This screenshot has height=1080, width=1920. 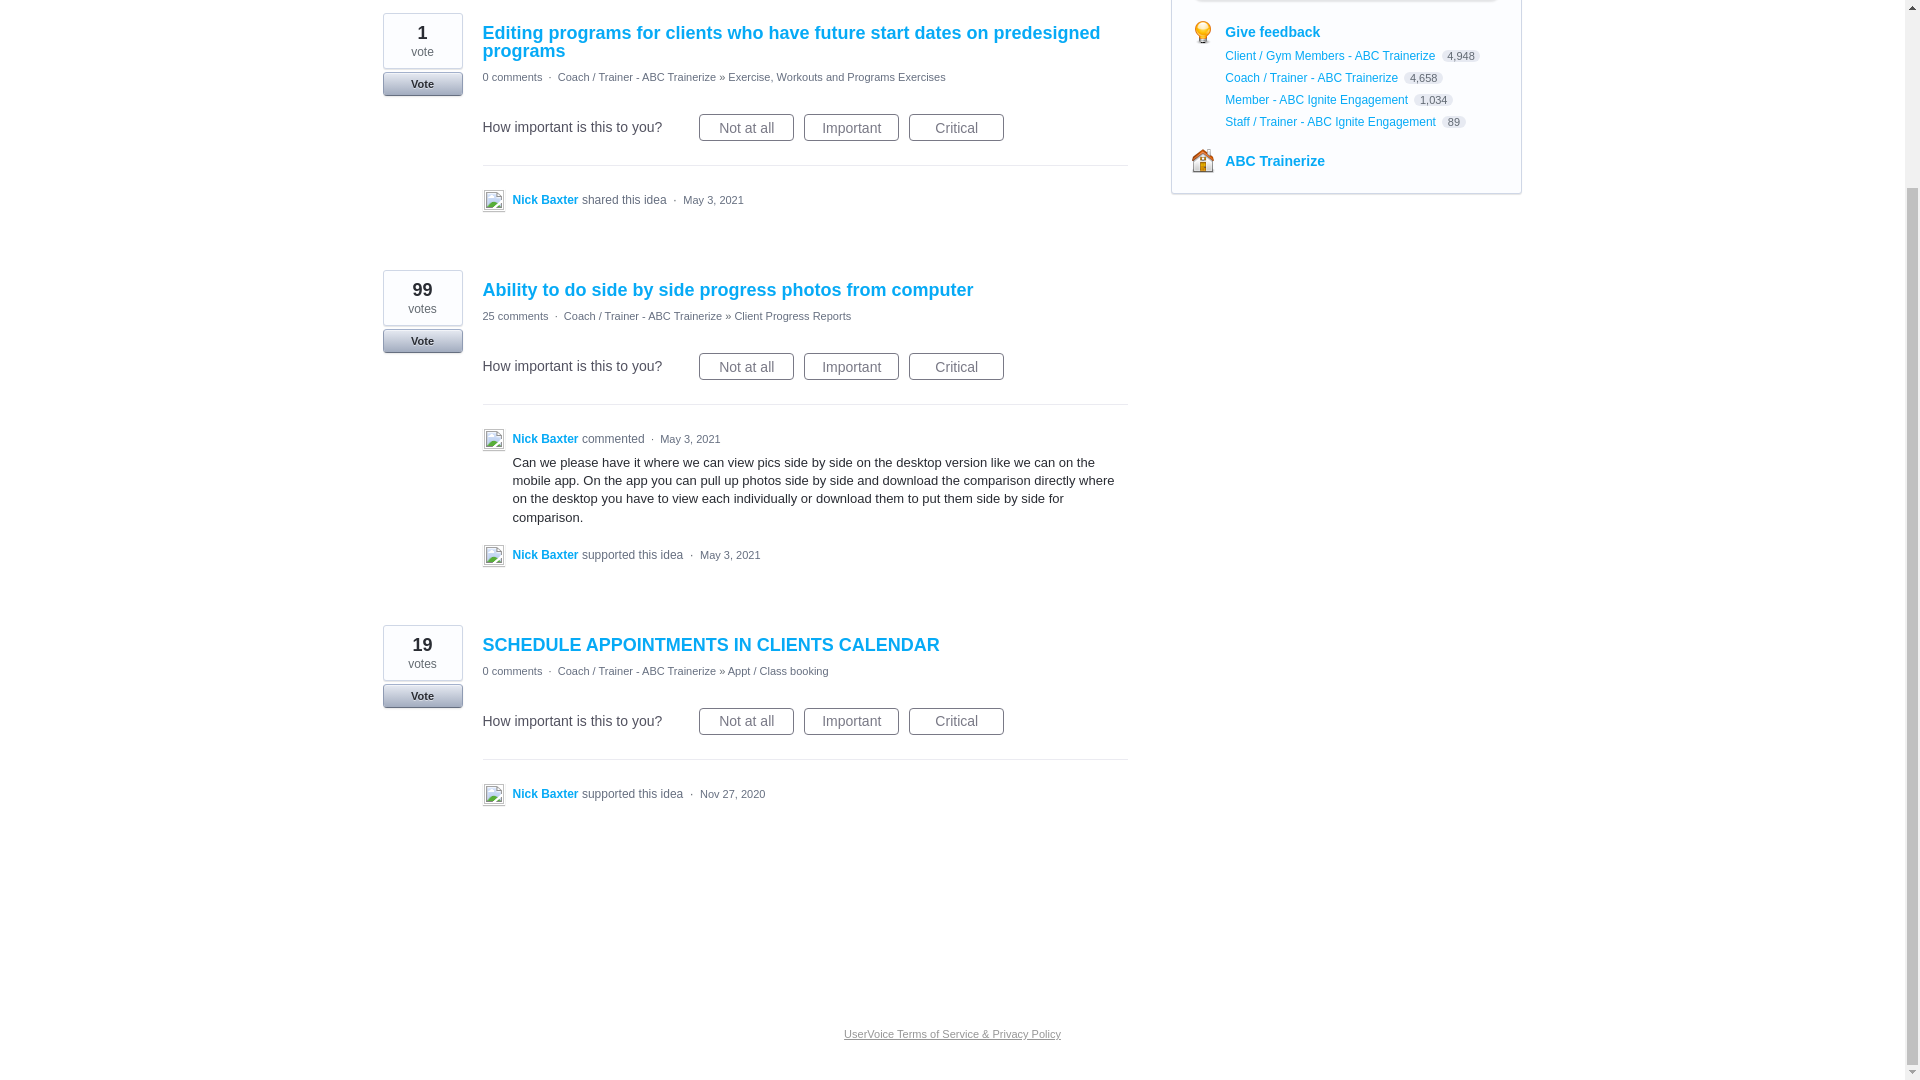 I want to click on Vote, so click(x=422, y=341).